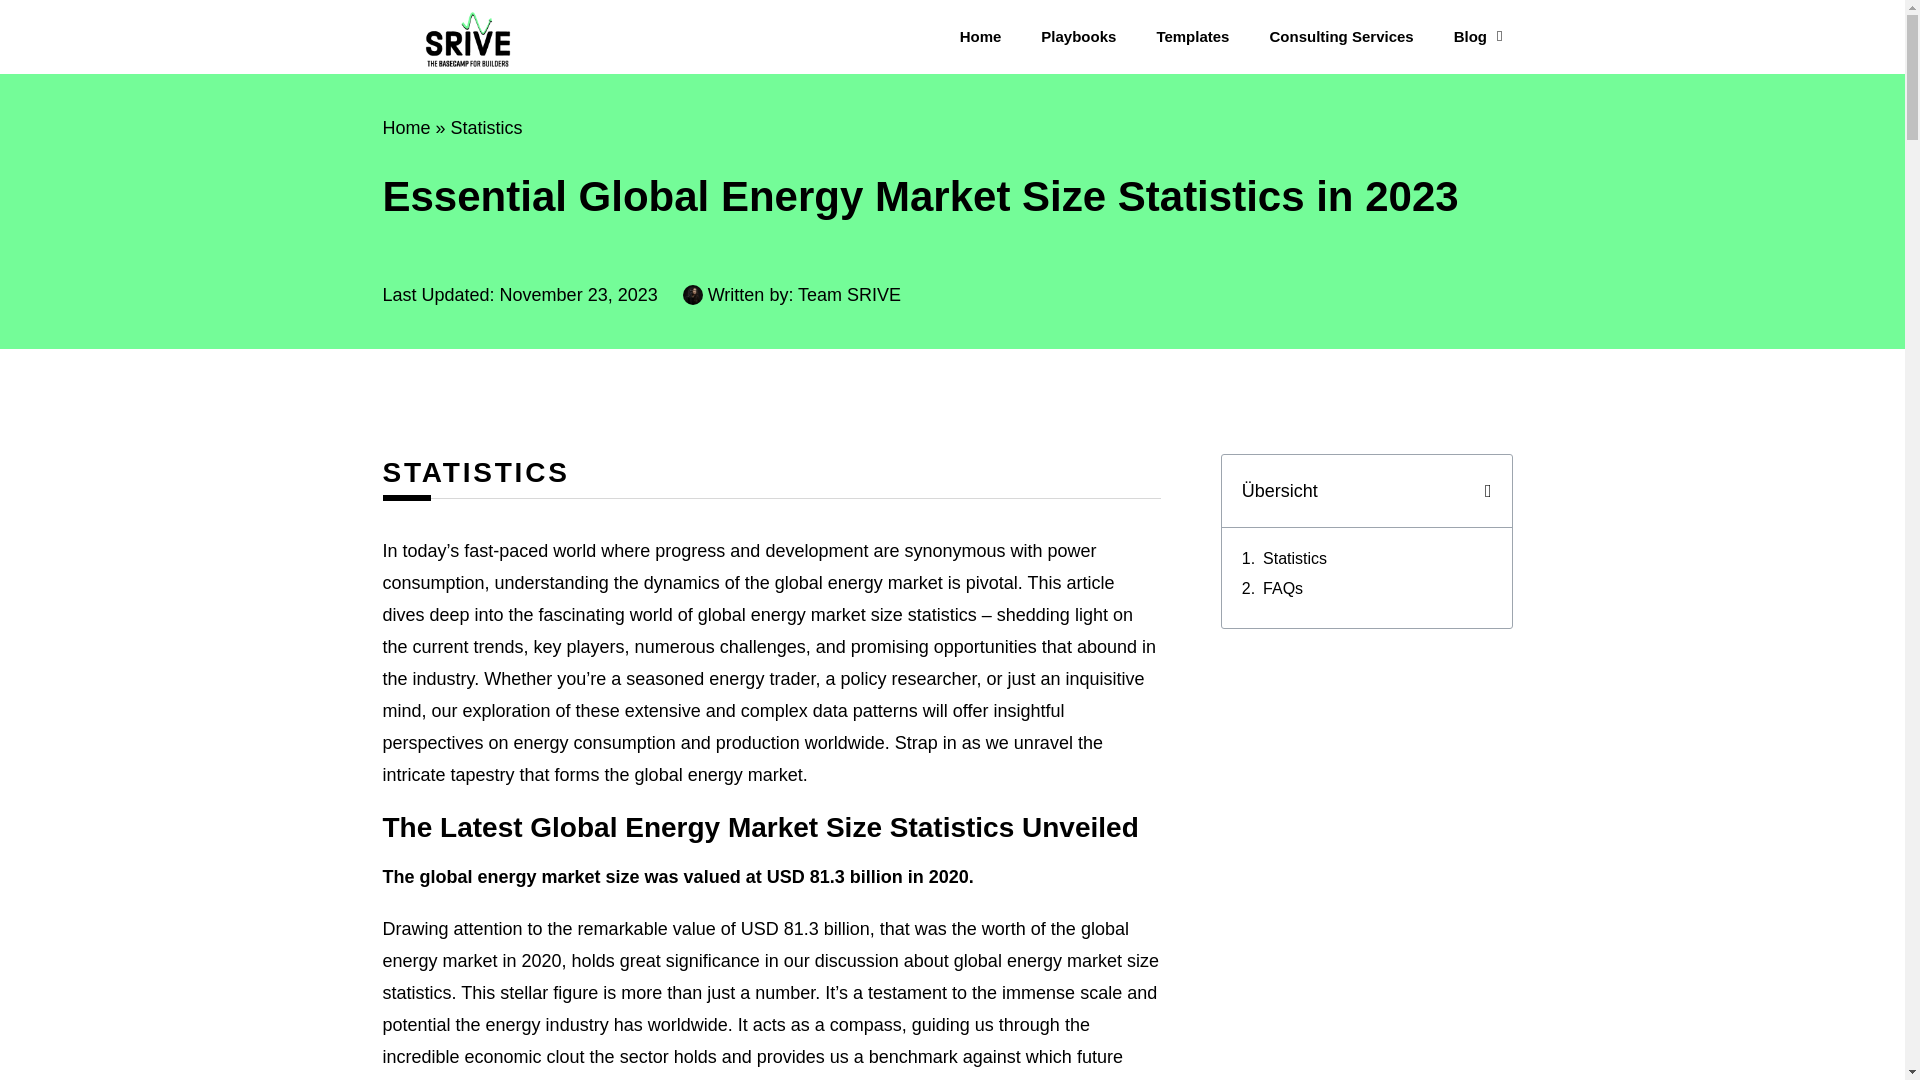 This screenshot has height=1080, width=1920. I want to click on Templates, so click(1192, 36).